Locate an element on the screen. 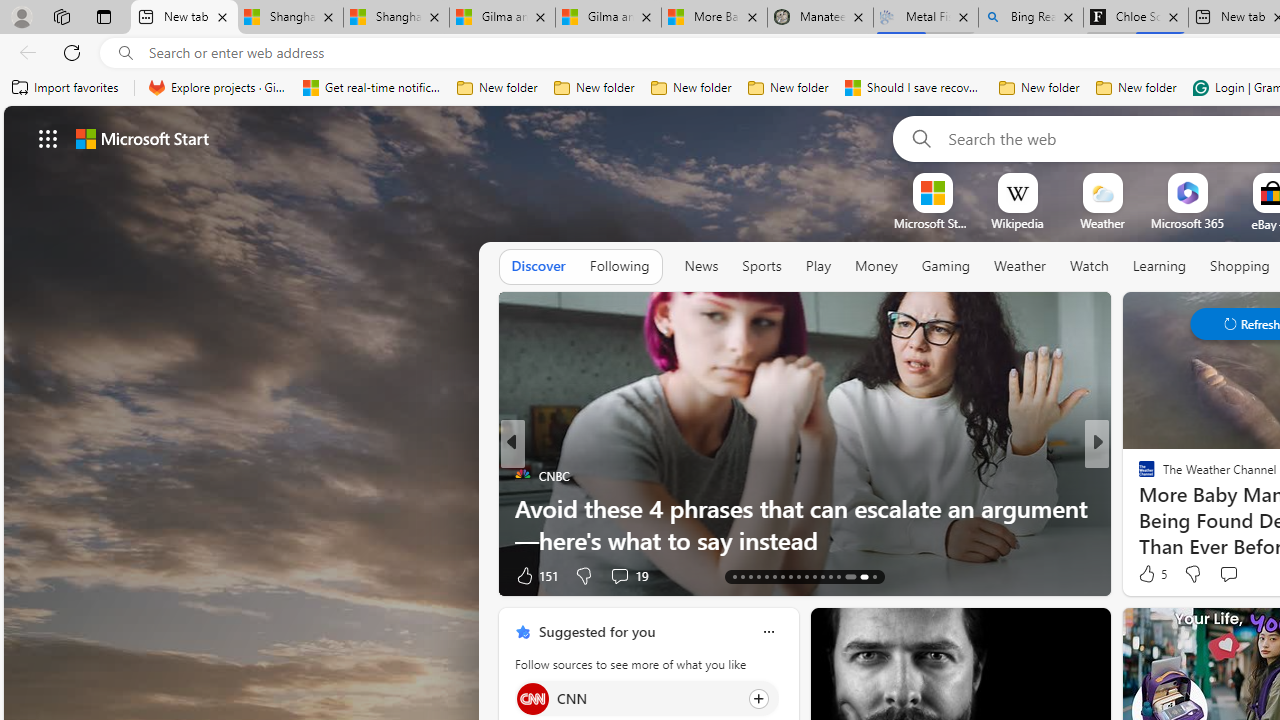  AutomationID: tab-15 is located at coordinates (750, 576).